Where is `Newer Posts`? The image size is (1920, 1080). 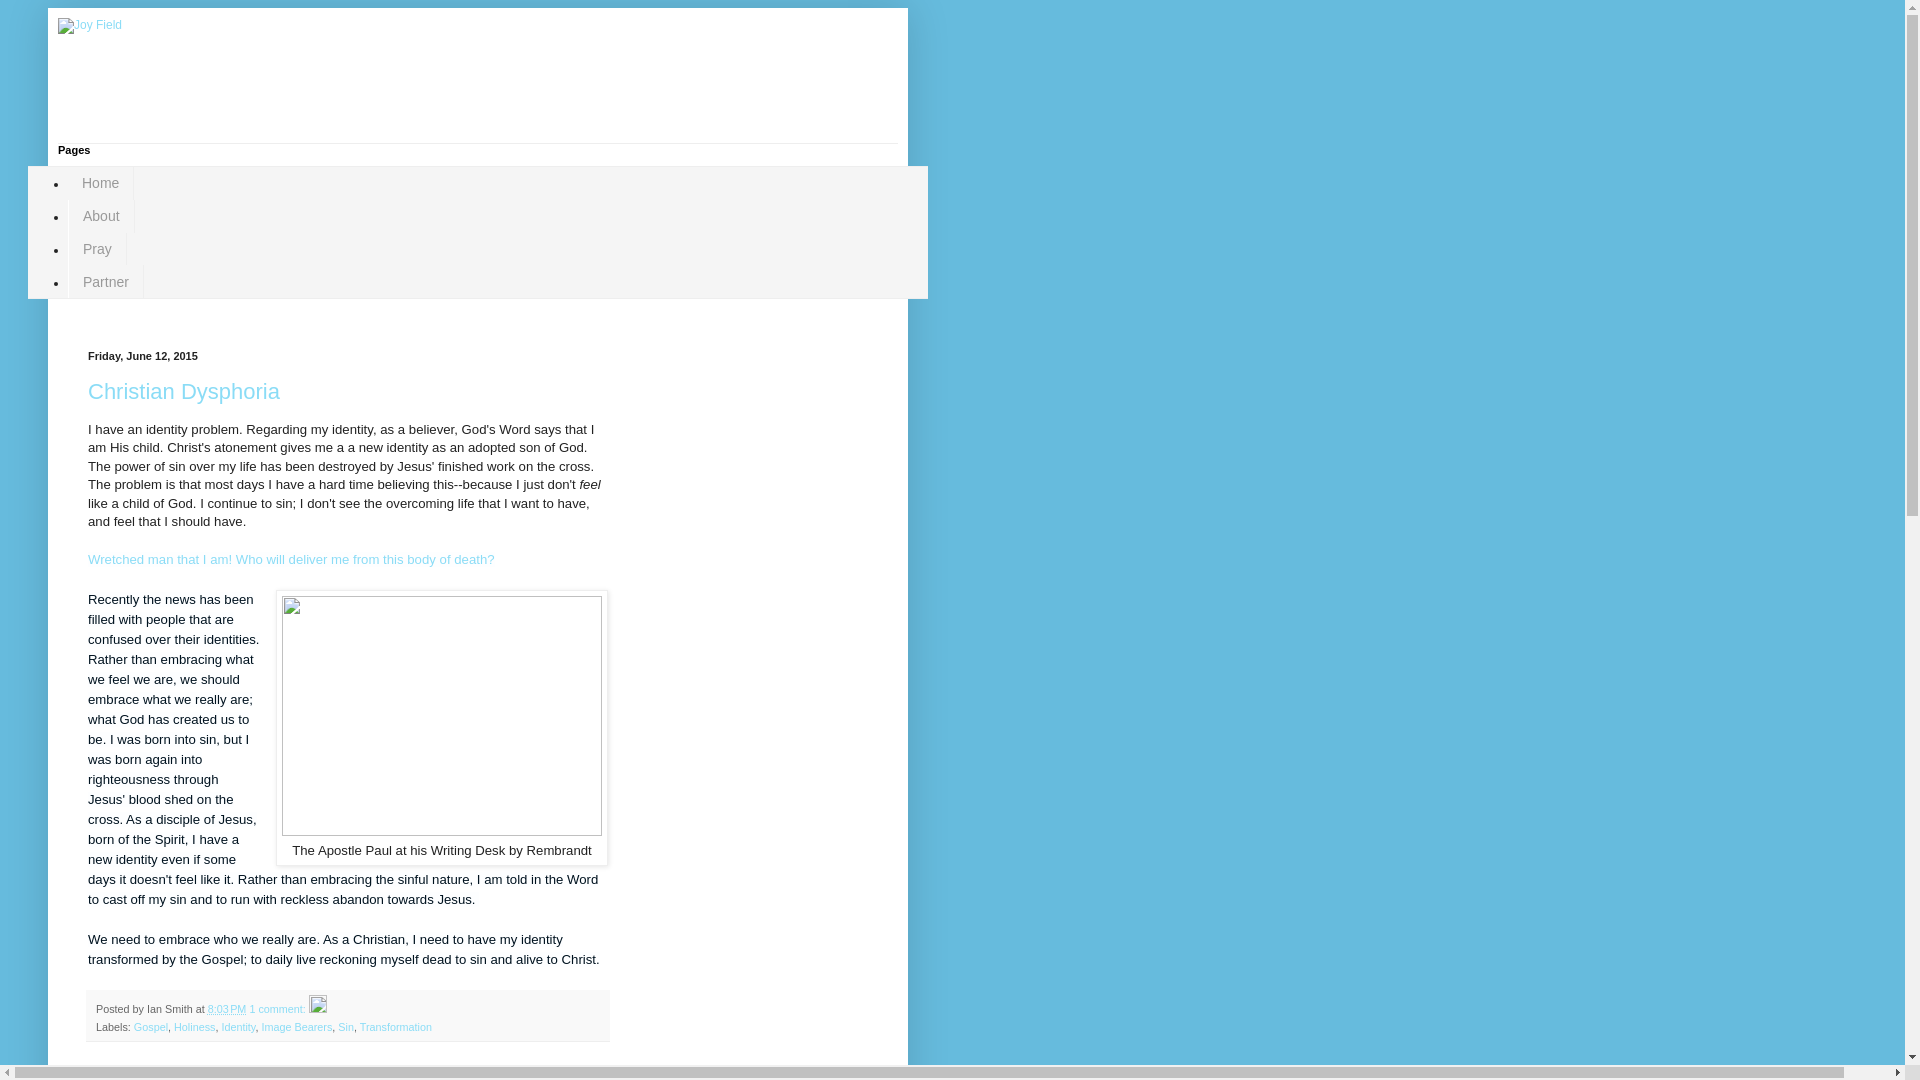 Newer Posts is located at coordinates (126, 1070).